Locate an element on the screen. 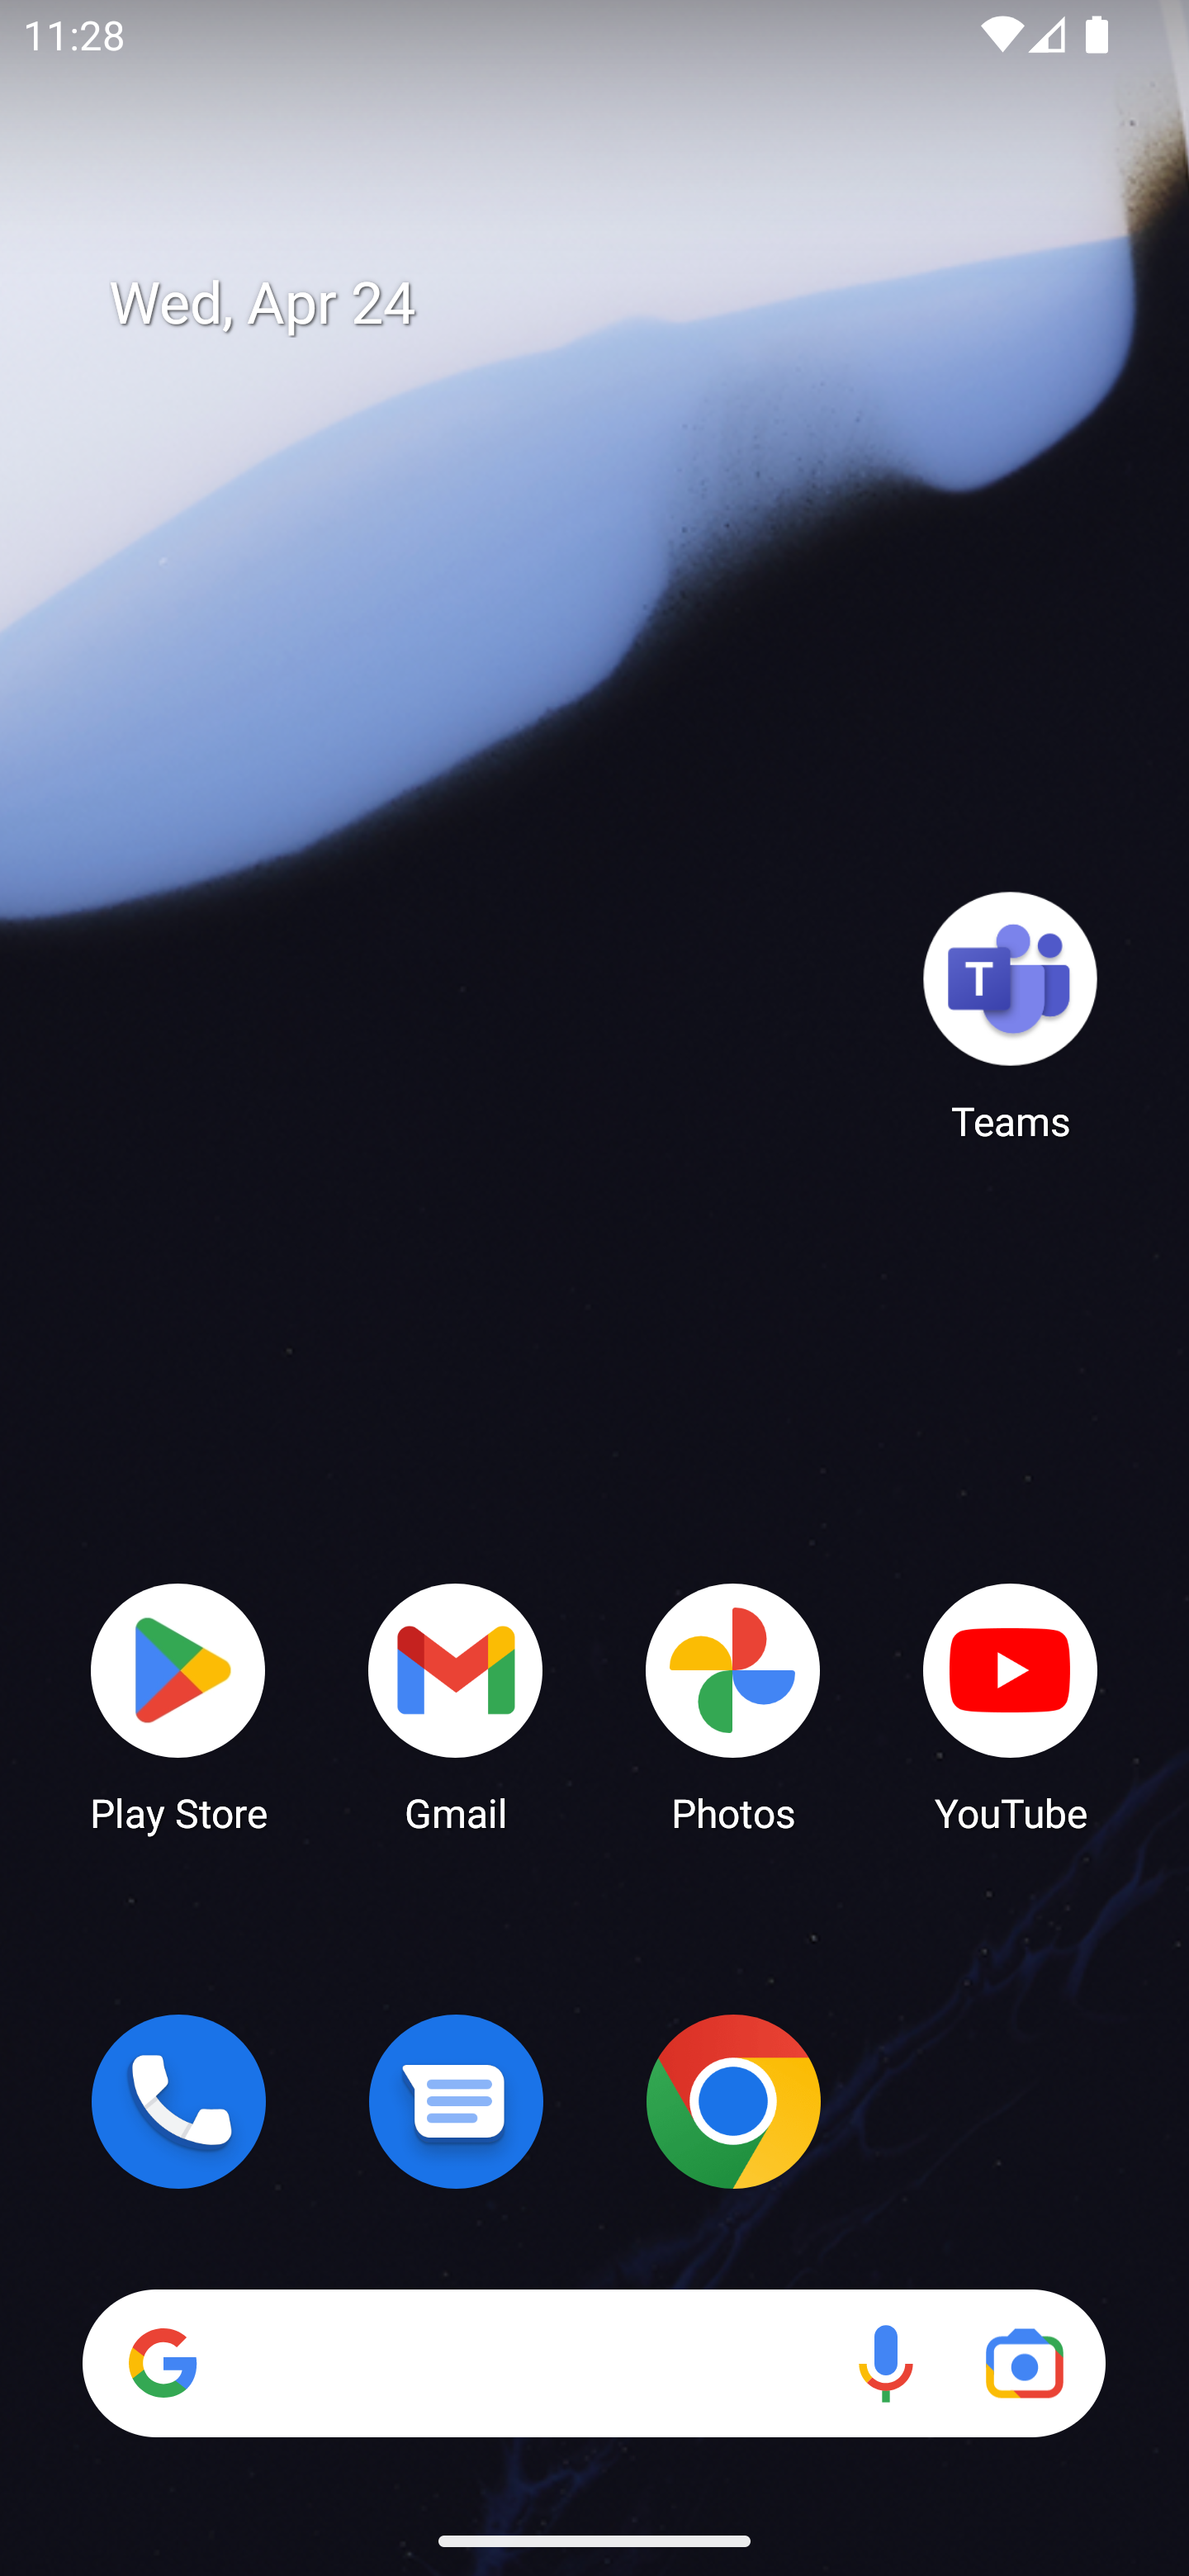  Search Voice search Google Lens is located at coordinates (594, 2363).